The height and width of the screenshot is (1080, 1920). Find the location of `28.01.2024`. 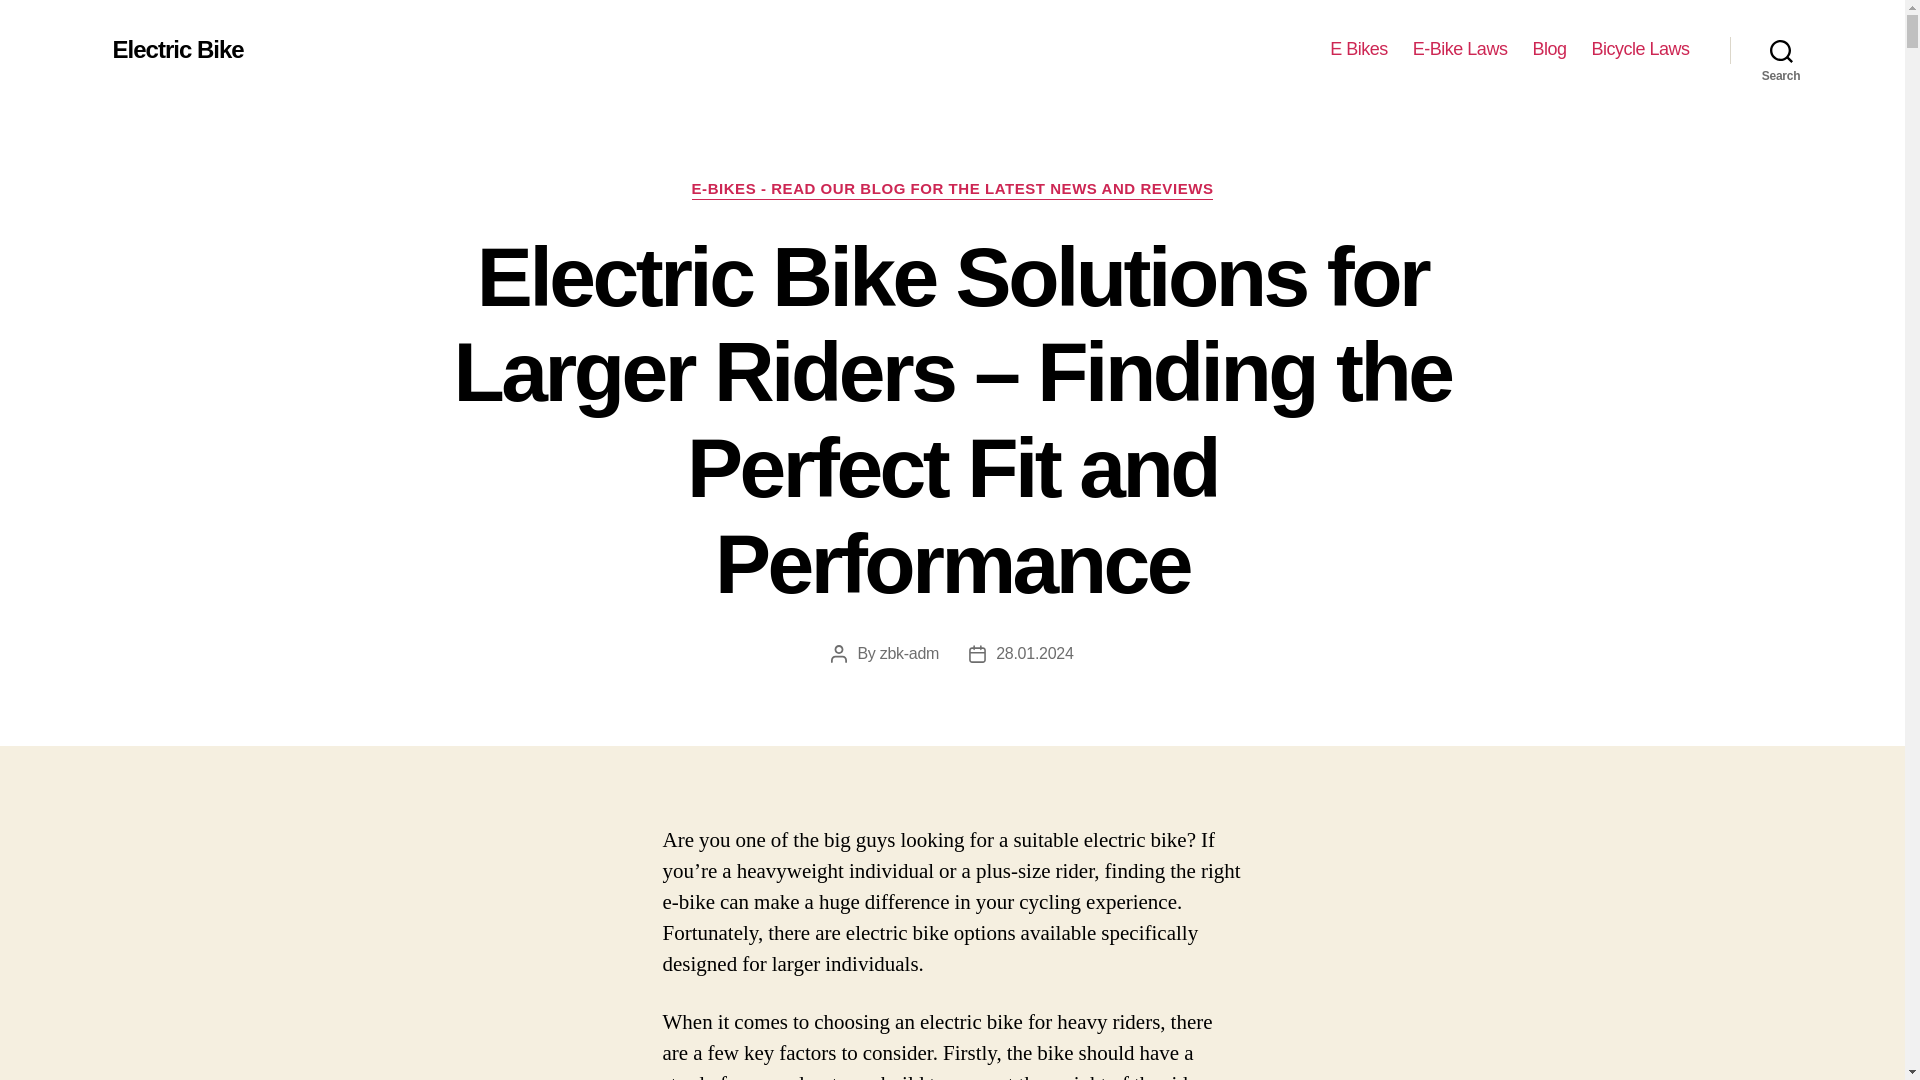

28.01.2024 is located at coordinates (1034, 653).